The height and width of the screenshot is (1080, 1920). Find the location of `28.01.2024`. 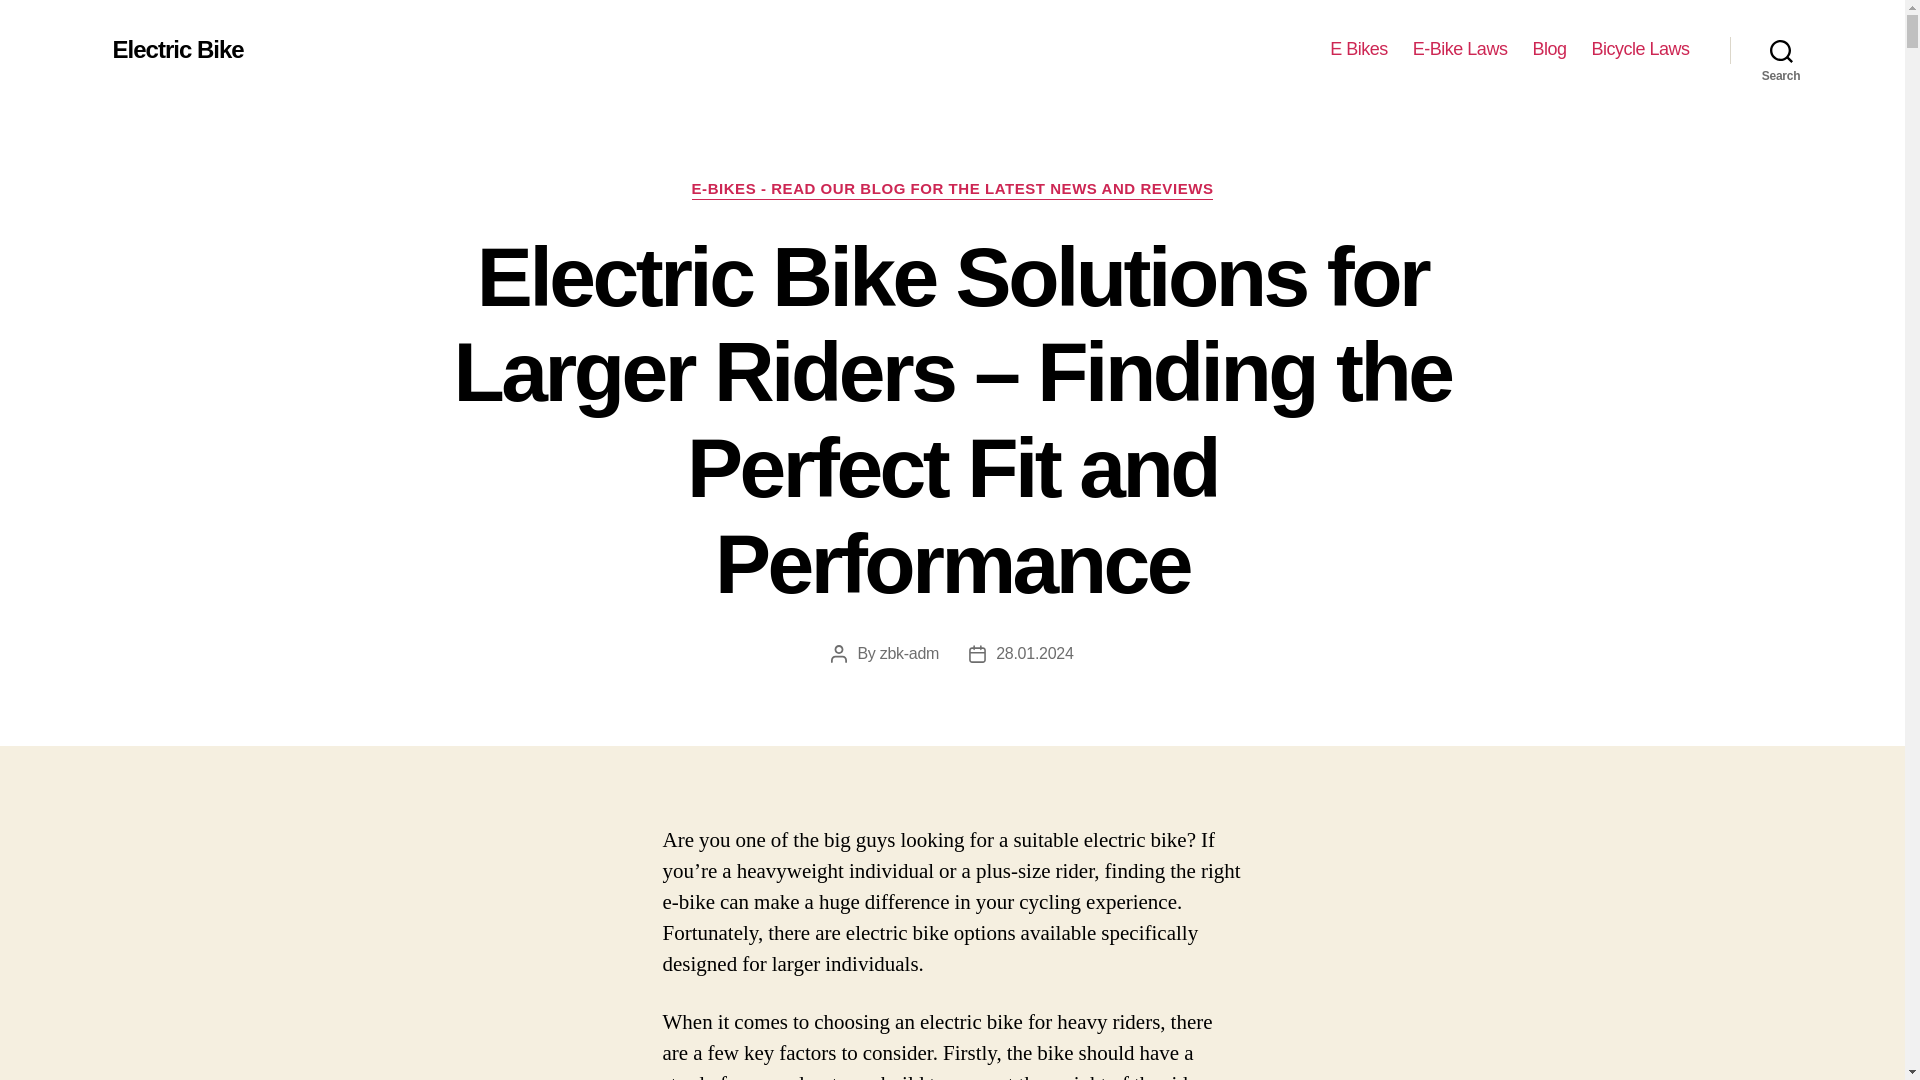

28.01.2024 is located at coordinates (1034, 653).